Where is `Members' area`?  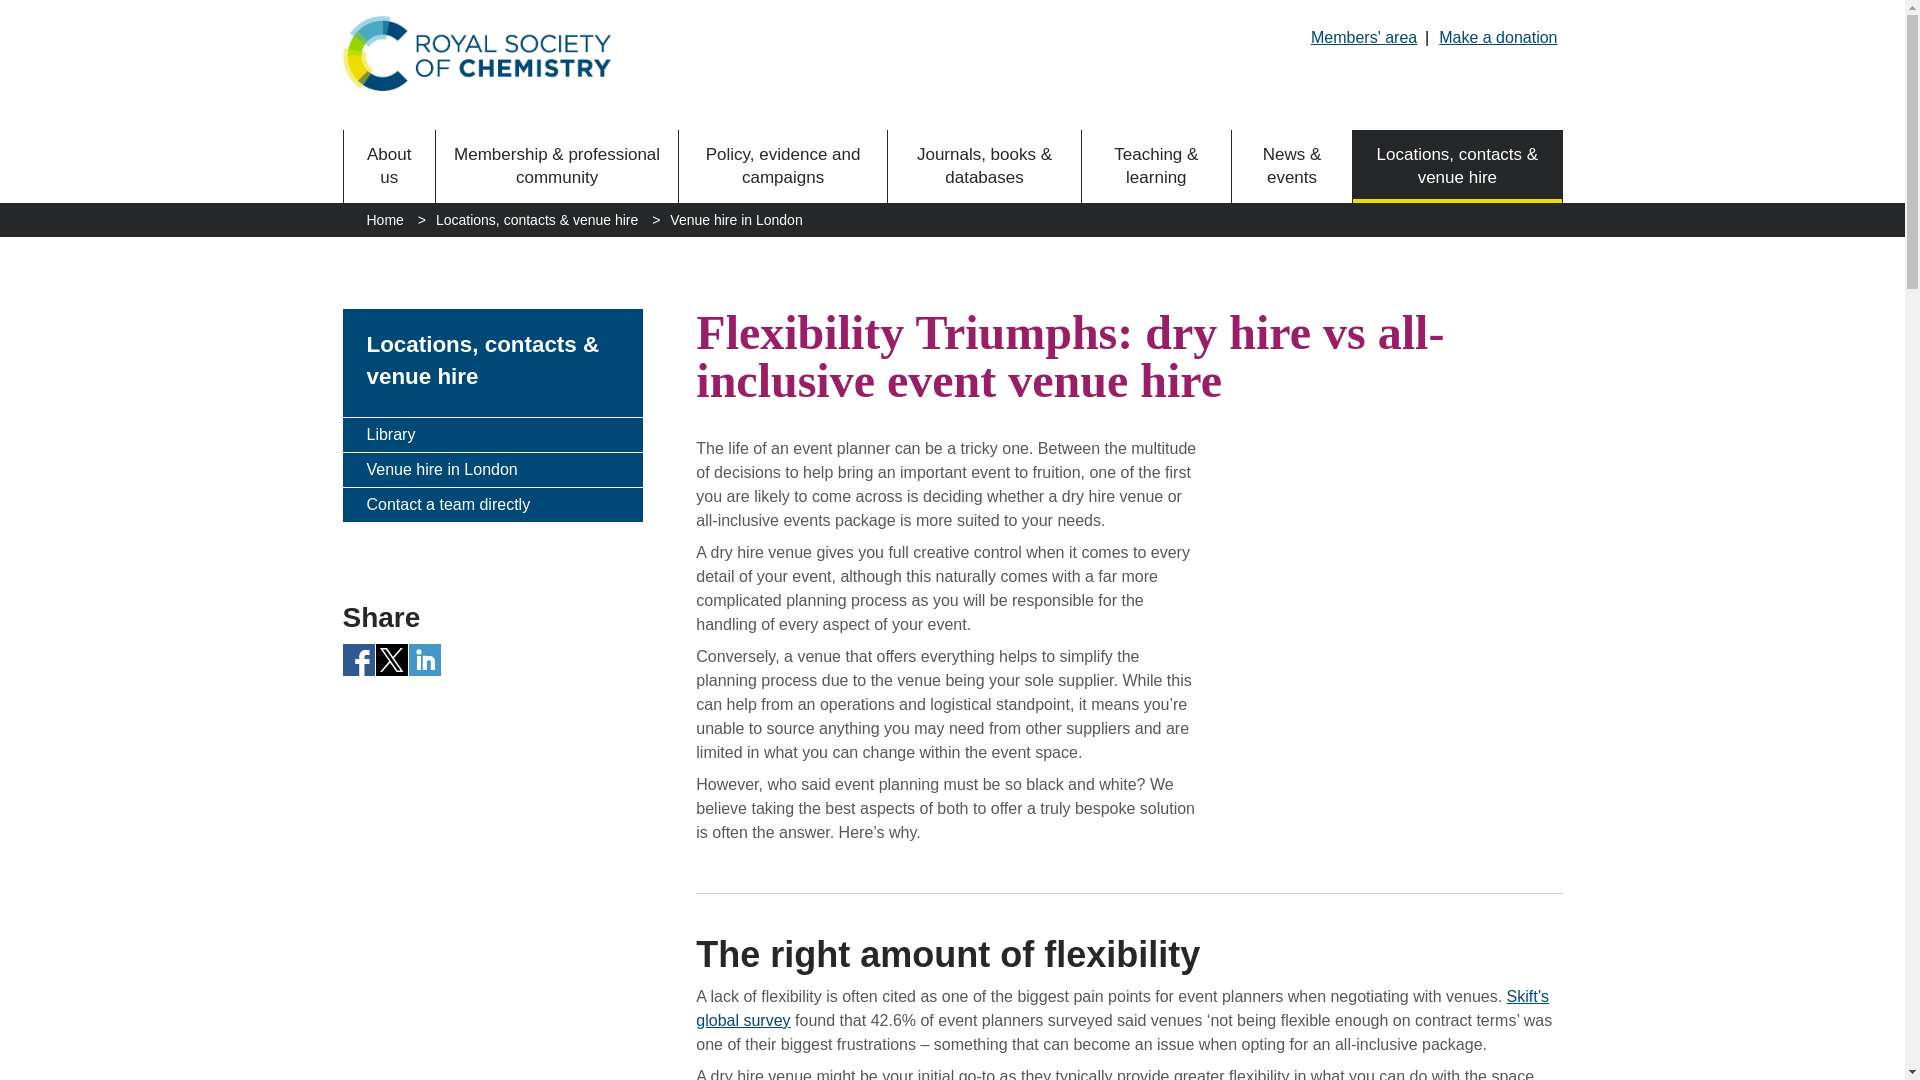 Members' area is located at coordinates (1364, 37).